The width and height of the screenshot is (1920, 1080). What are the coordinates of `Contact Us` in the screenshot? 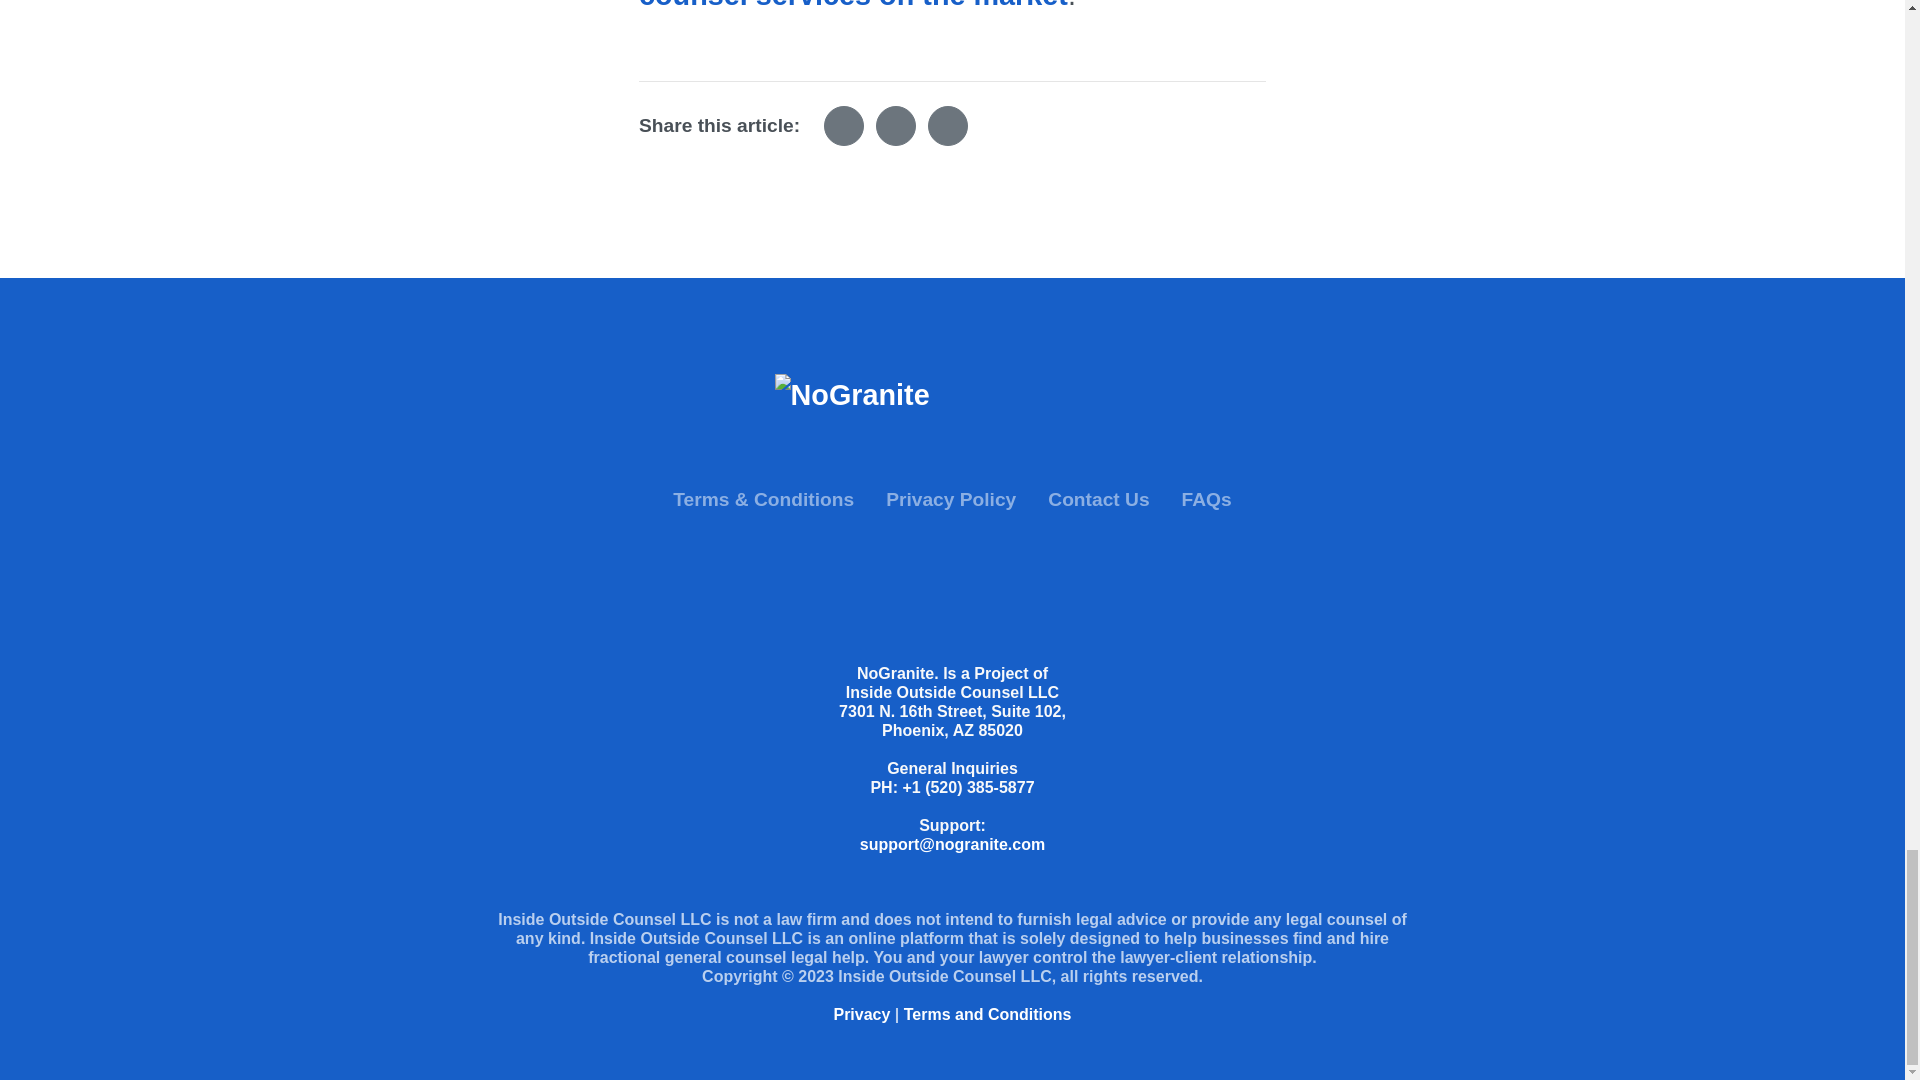 It's located at (1098, 500).